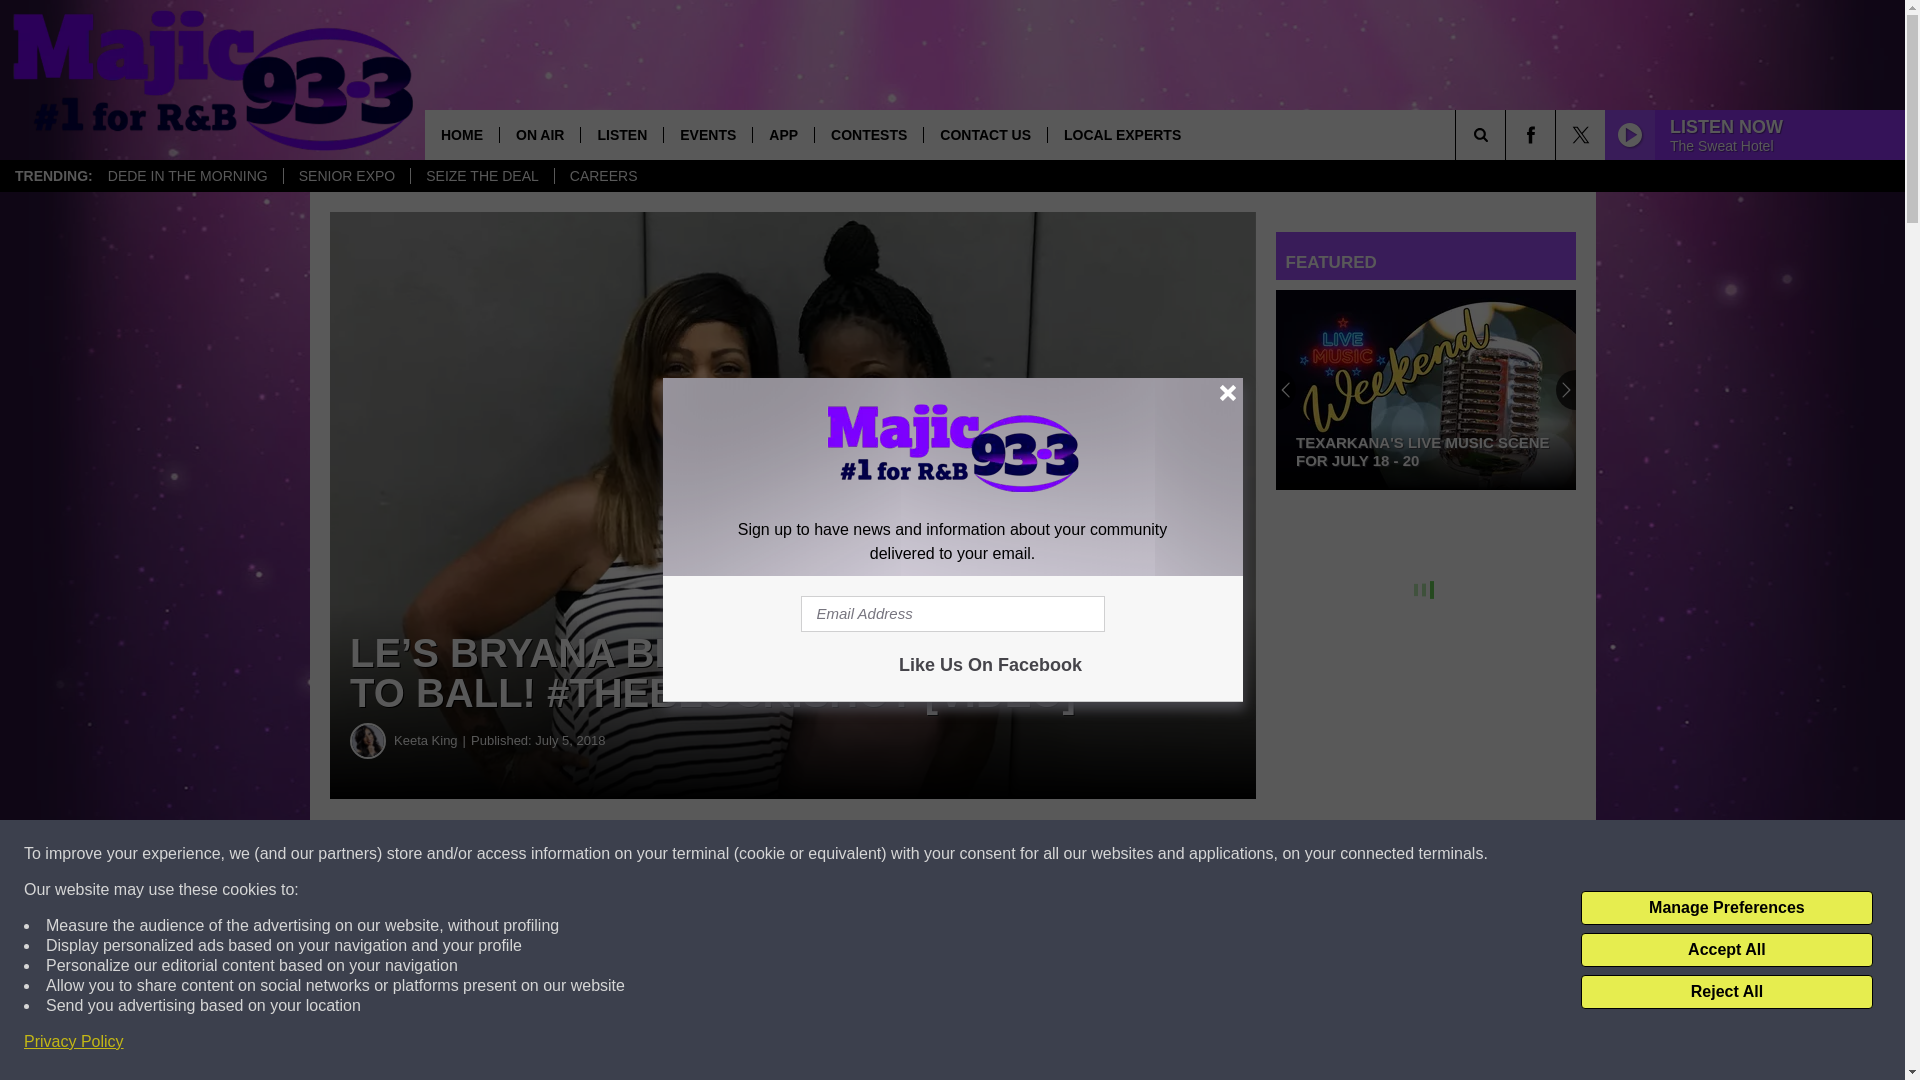 The image size is (1920, 1080). I want to click on Manage Preferences, so click(1726, 908).